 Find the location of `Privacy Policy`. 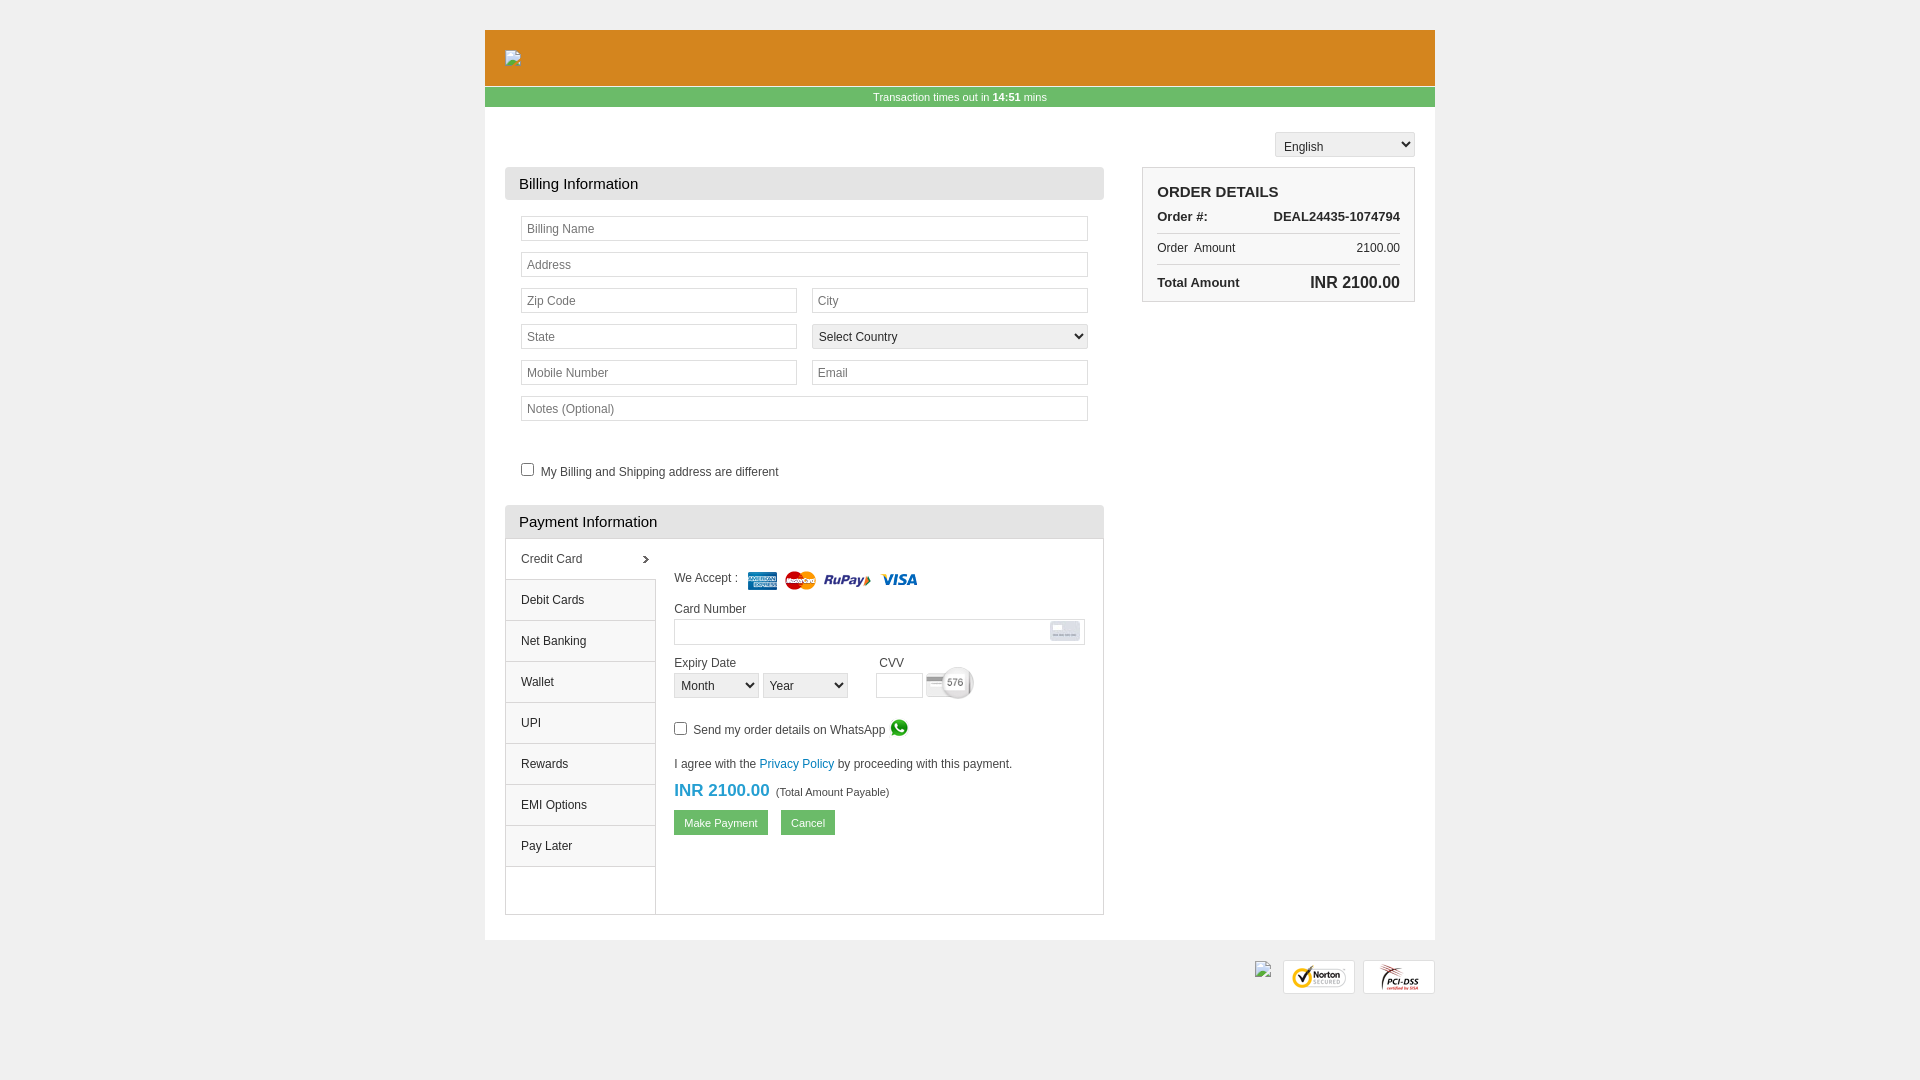

Privacy Policy is located at coordinates (798, 764).